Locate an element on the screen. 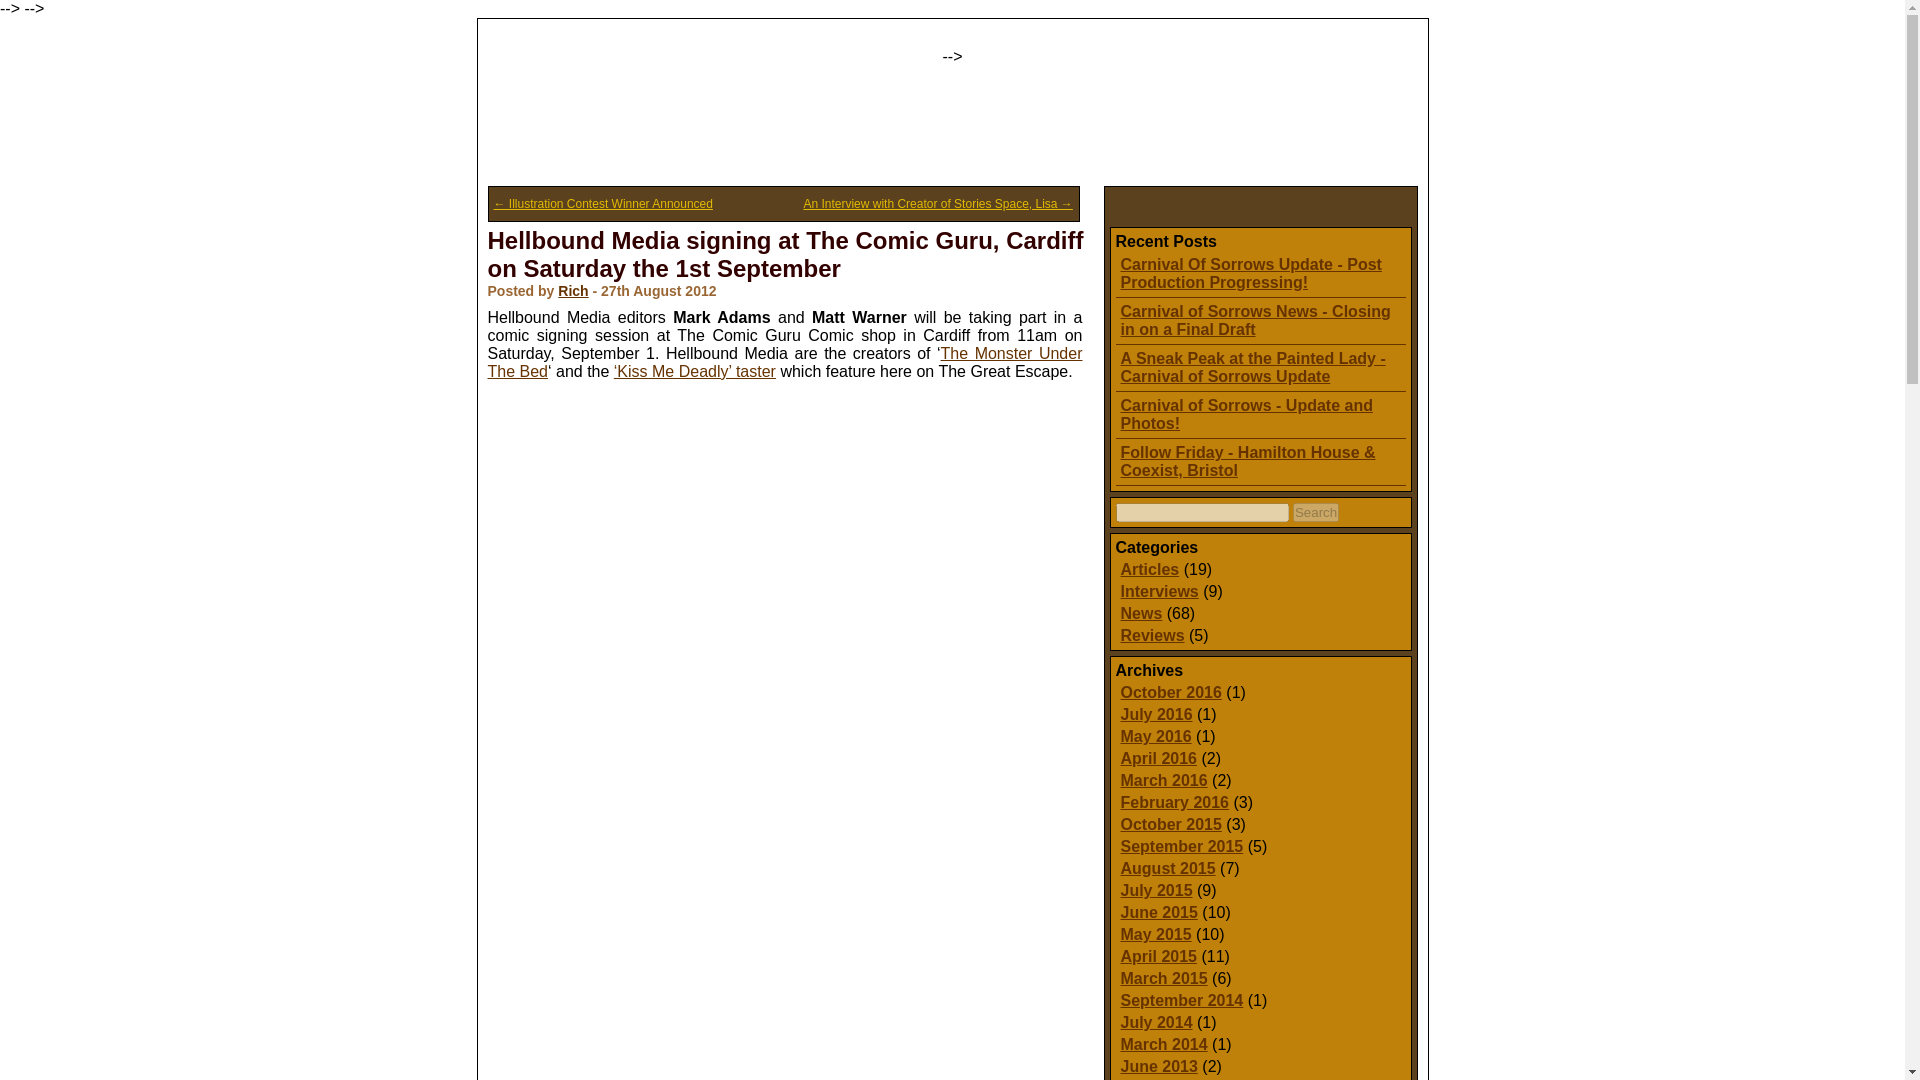  March 2016 is located at coordinates (1163, 780).